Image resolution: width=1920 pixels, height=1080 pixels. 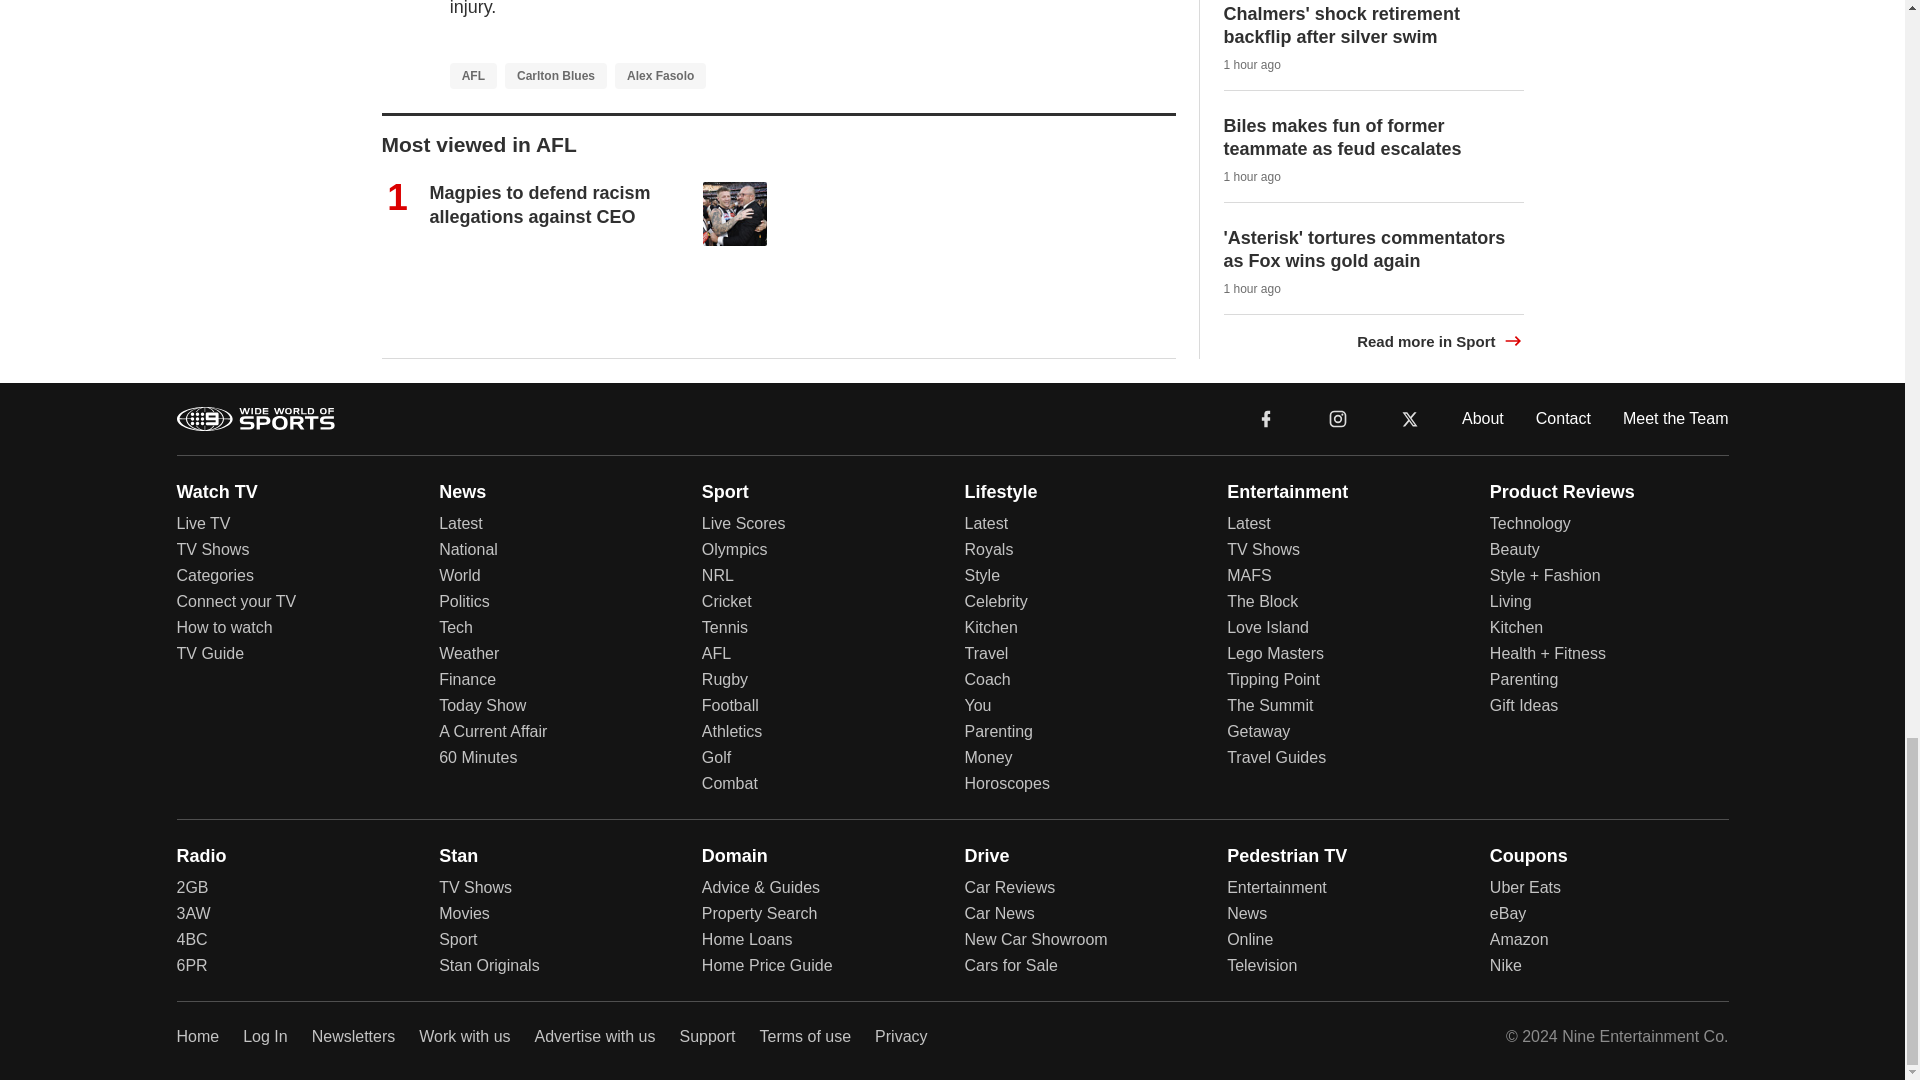 I want to click on Magpies to defend racism allegations against CEO, so click(x=540, y=204).